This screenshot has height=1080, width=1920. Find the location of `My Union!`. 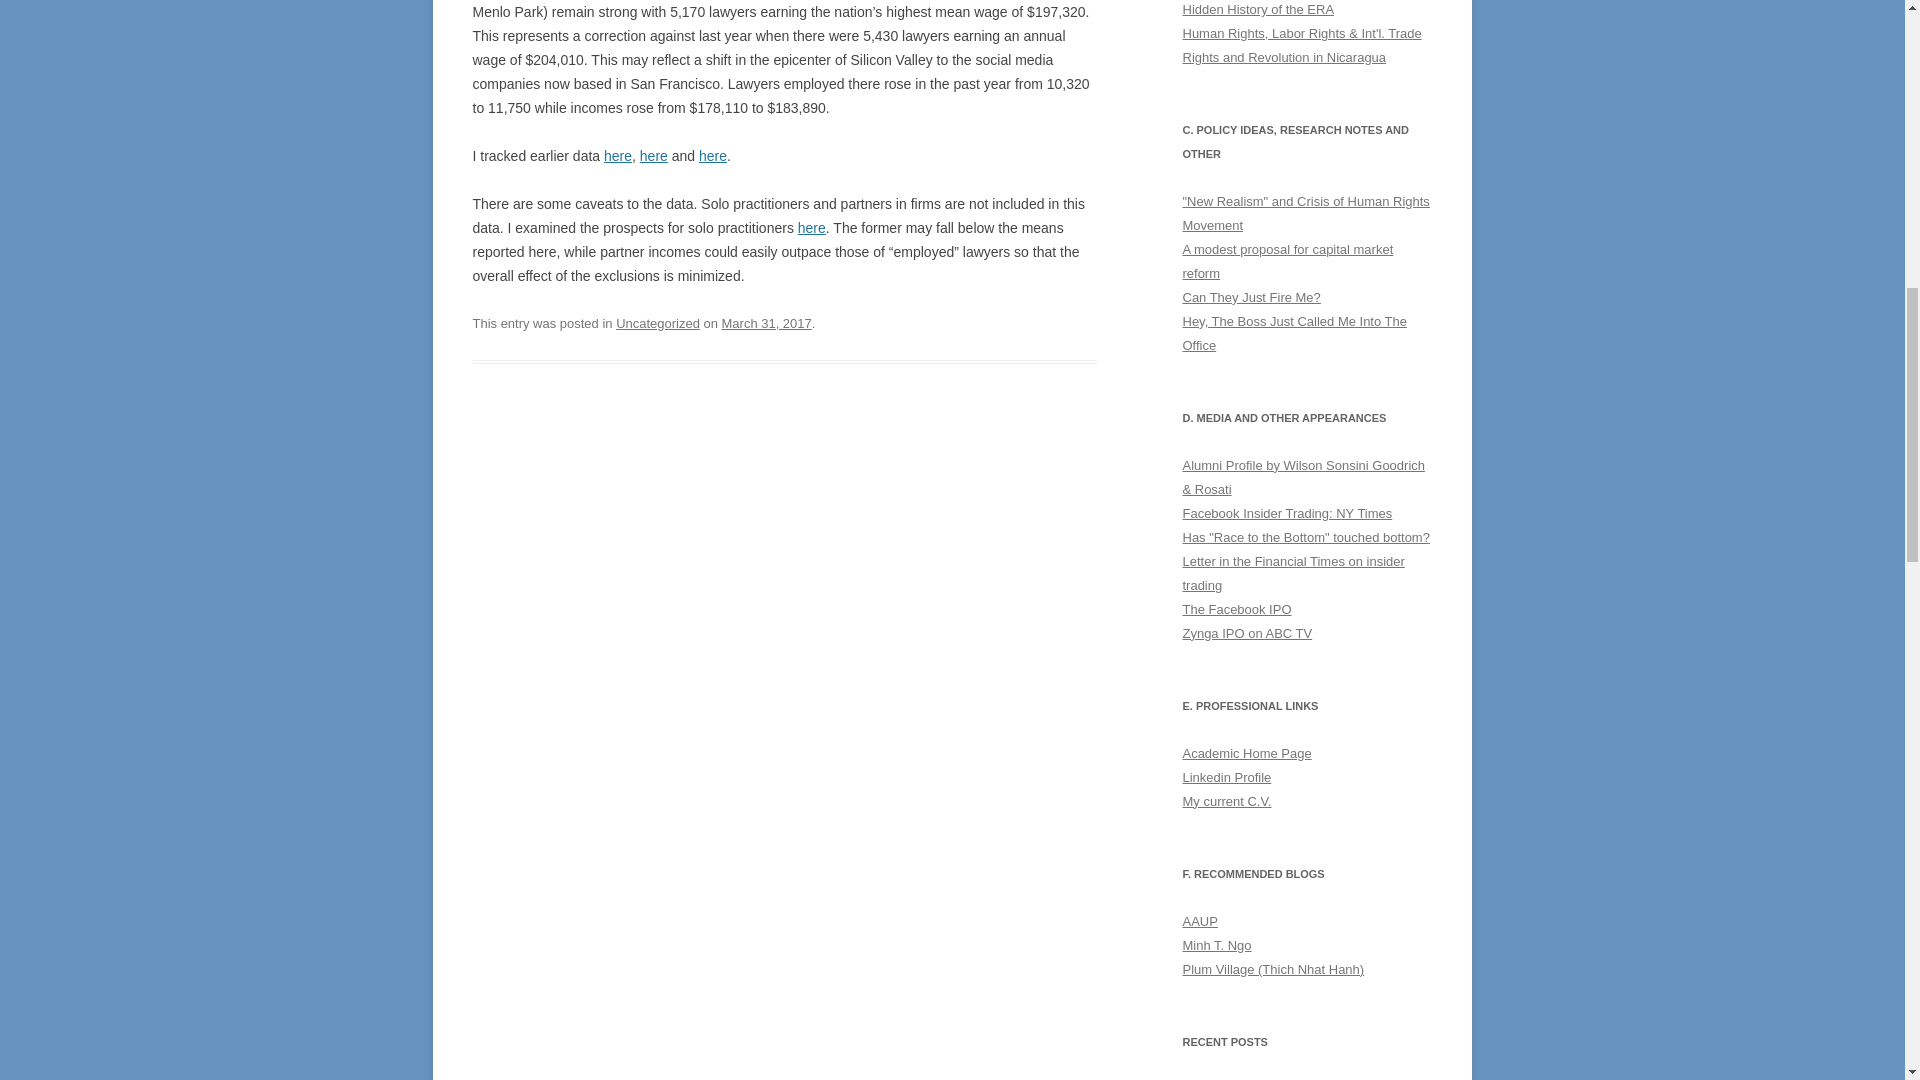

My Union! is located at coordinates (1200, 920).